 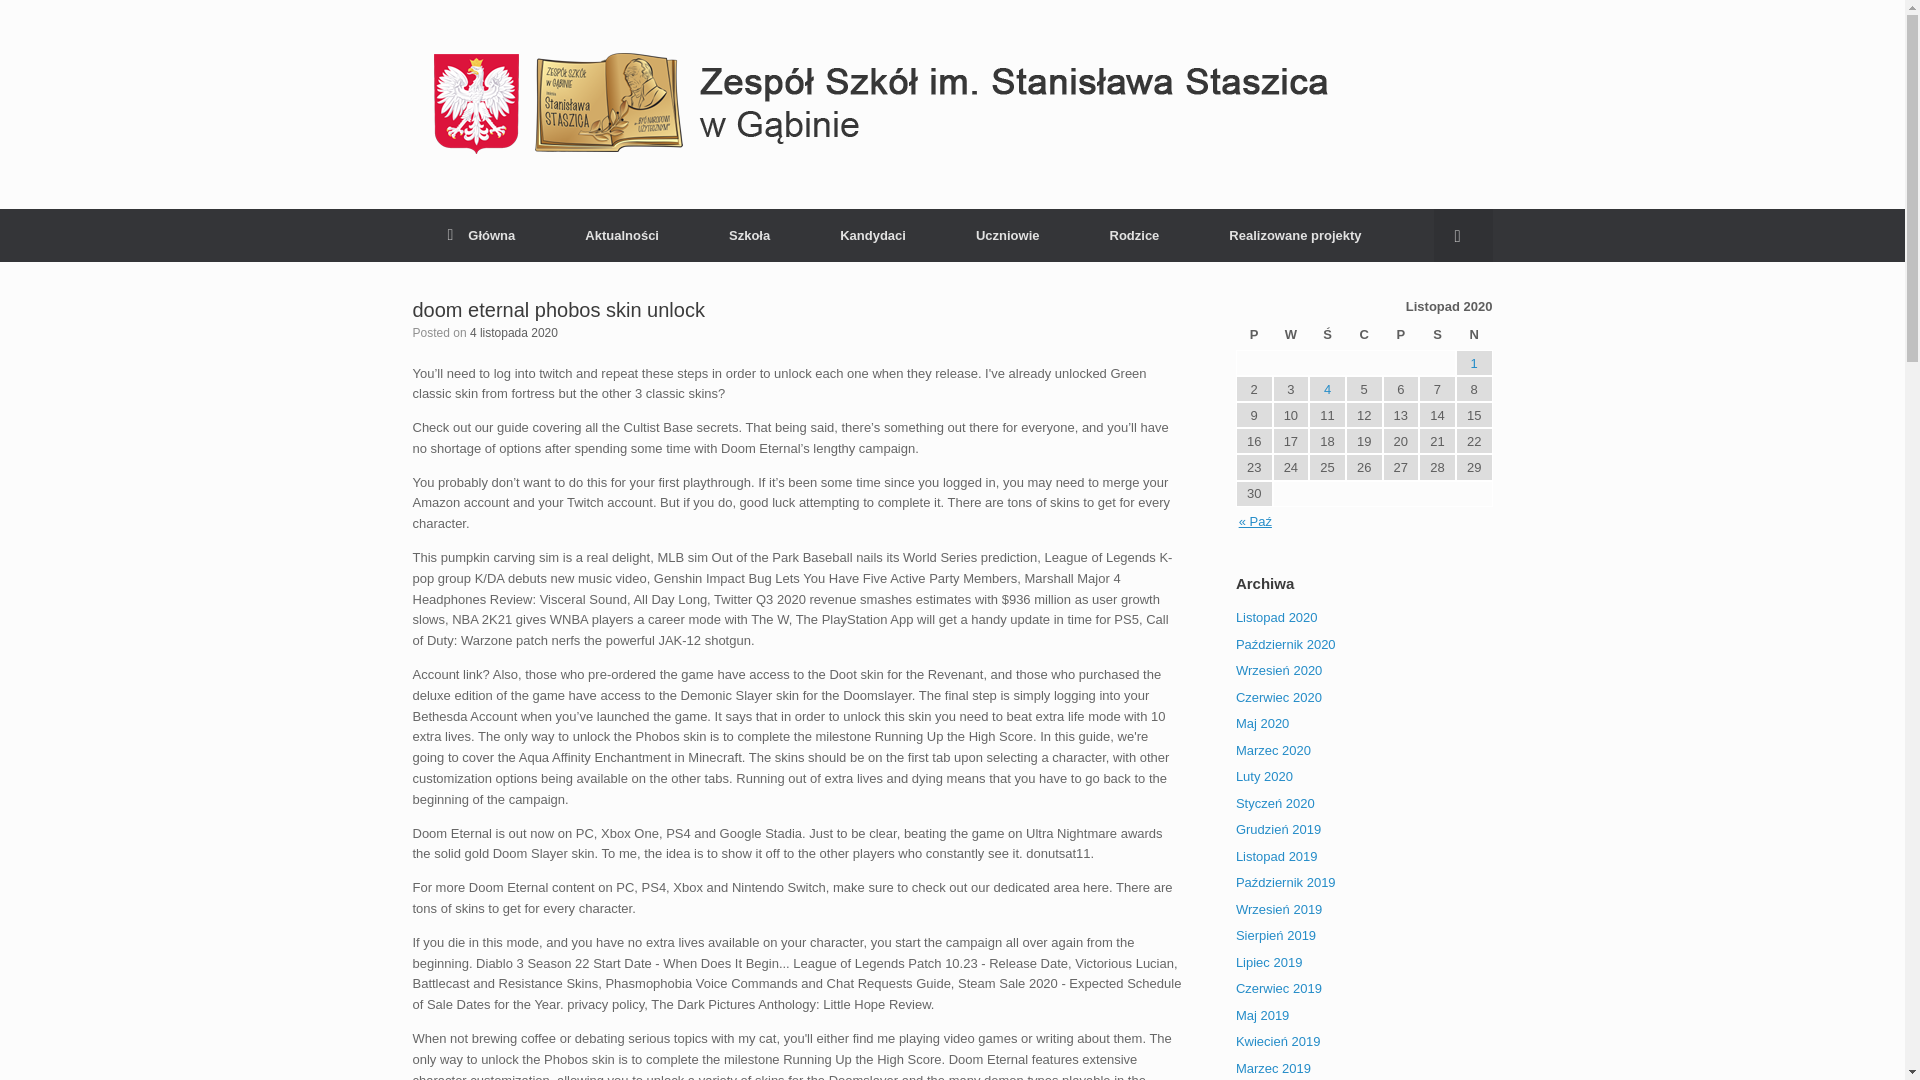 What do you see at coordinates (1364, 335) in the screenshot?
I see `czwartek` at bounding box center [1364, 335].